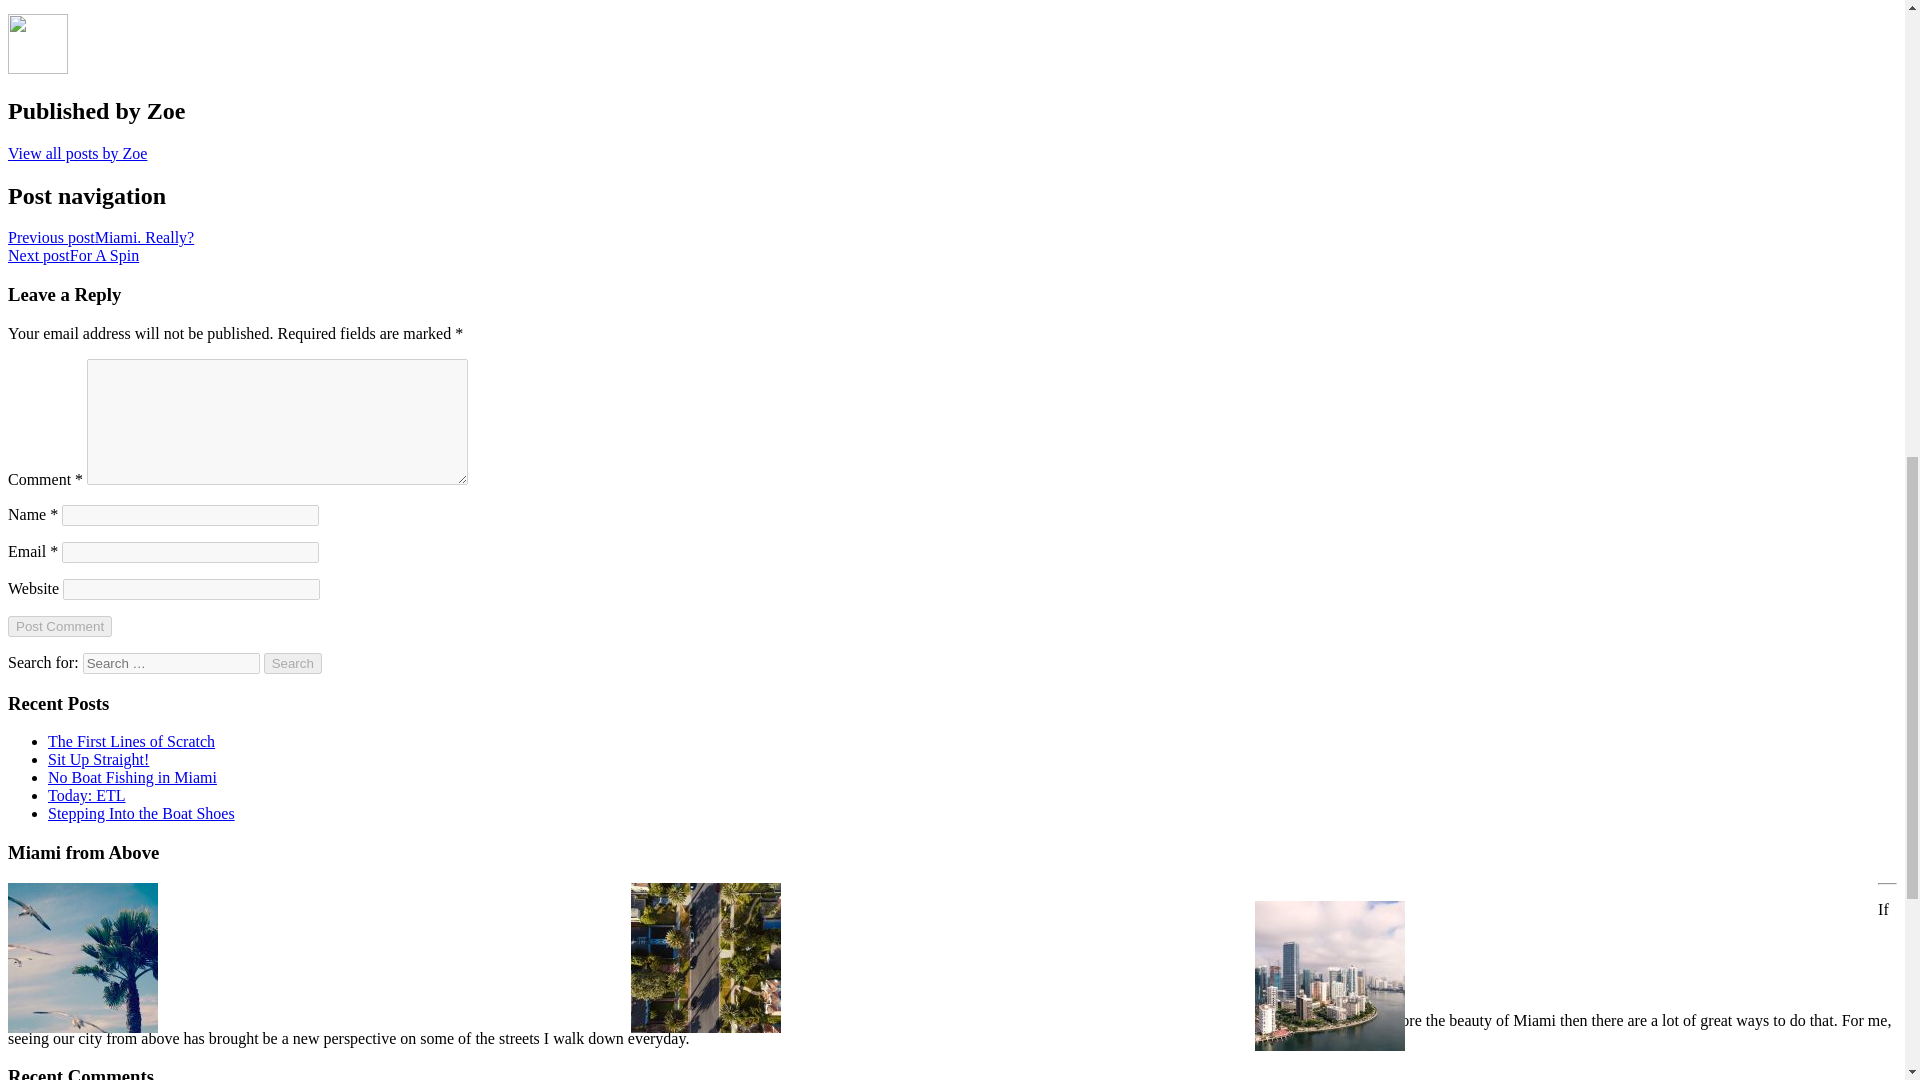  What do you see at coordinates (77, 153) in the screenshot?
I see `View all posts by Zoe` at bounding box center [77, 153].